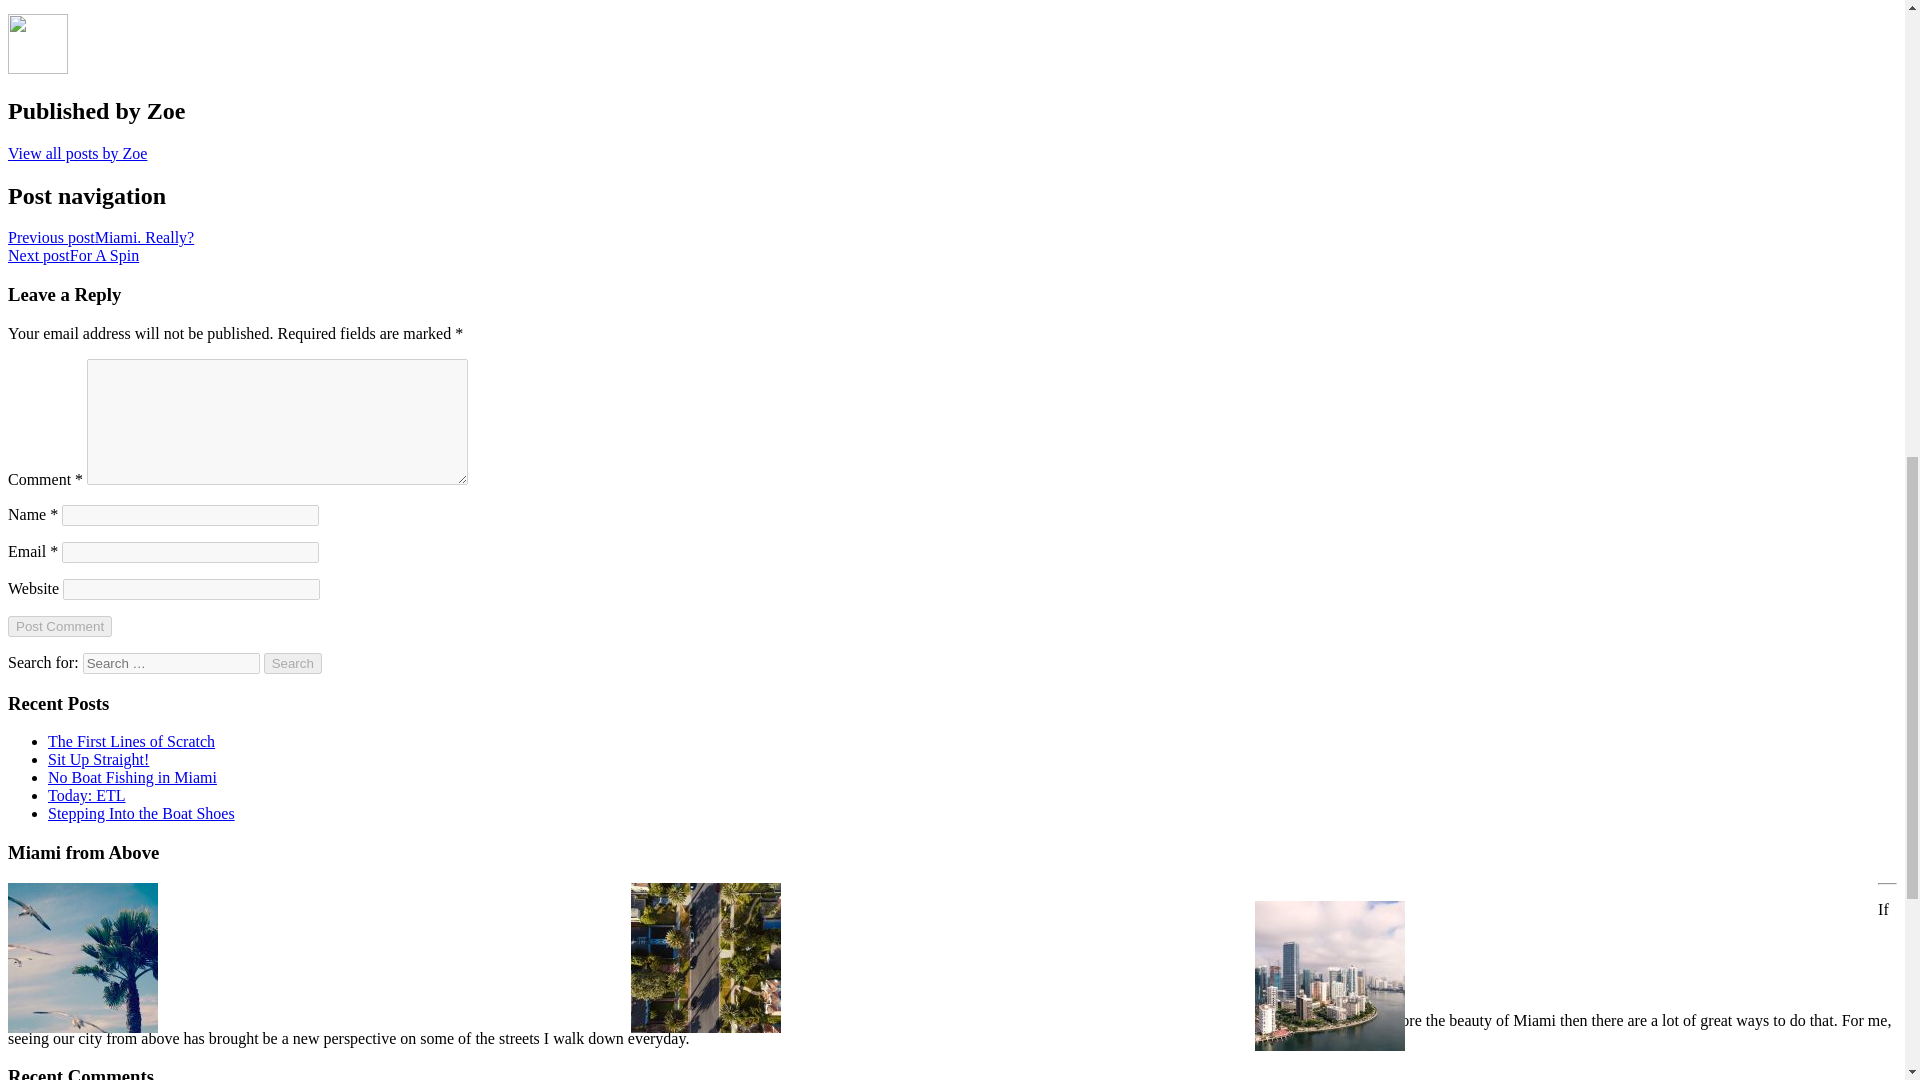  What do you see at coordinates (77, 153) in the screenshot?
I see `View all posts by Zoe` at bounding box center [77, 153].